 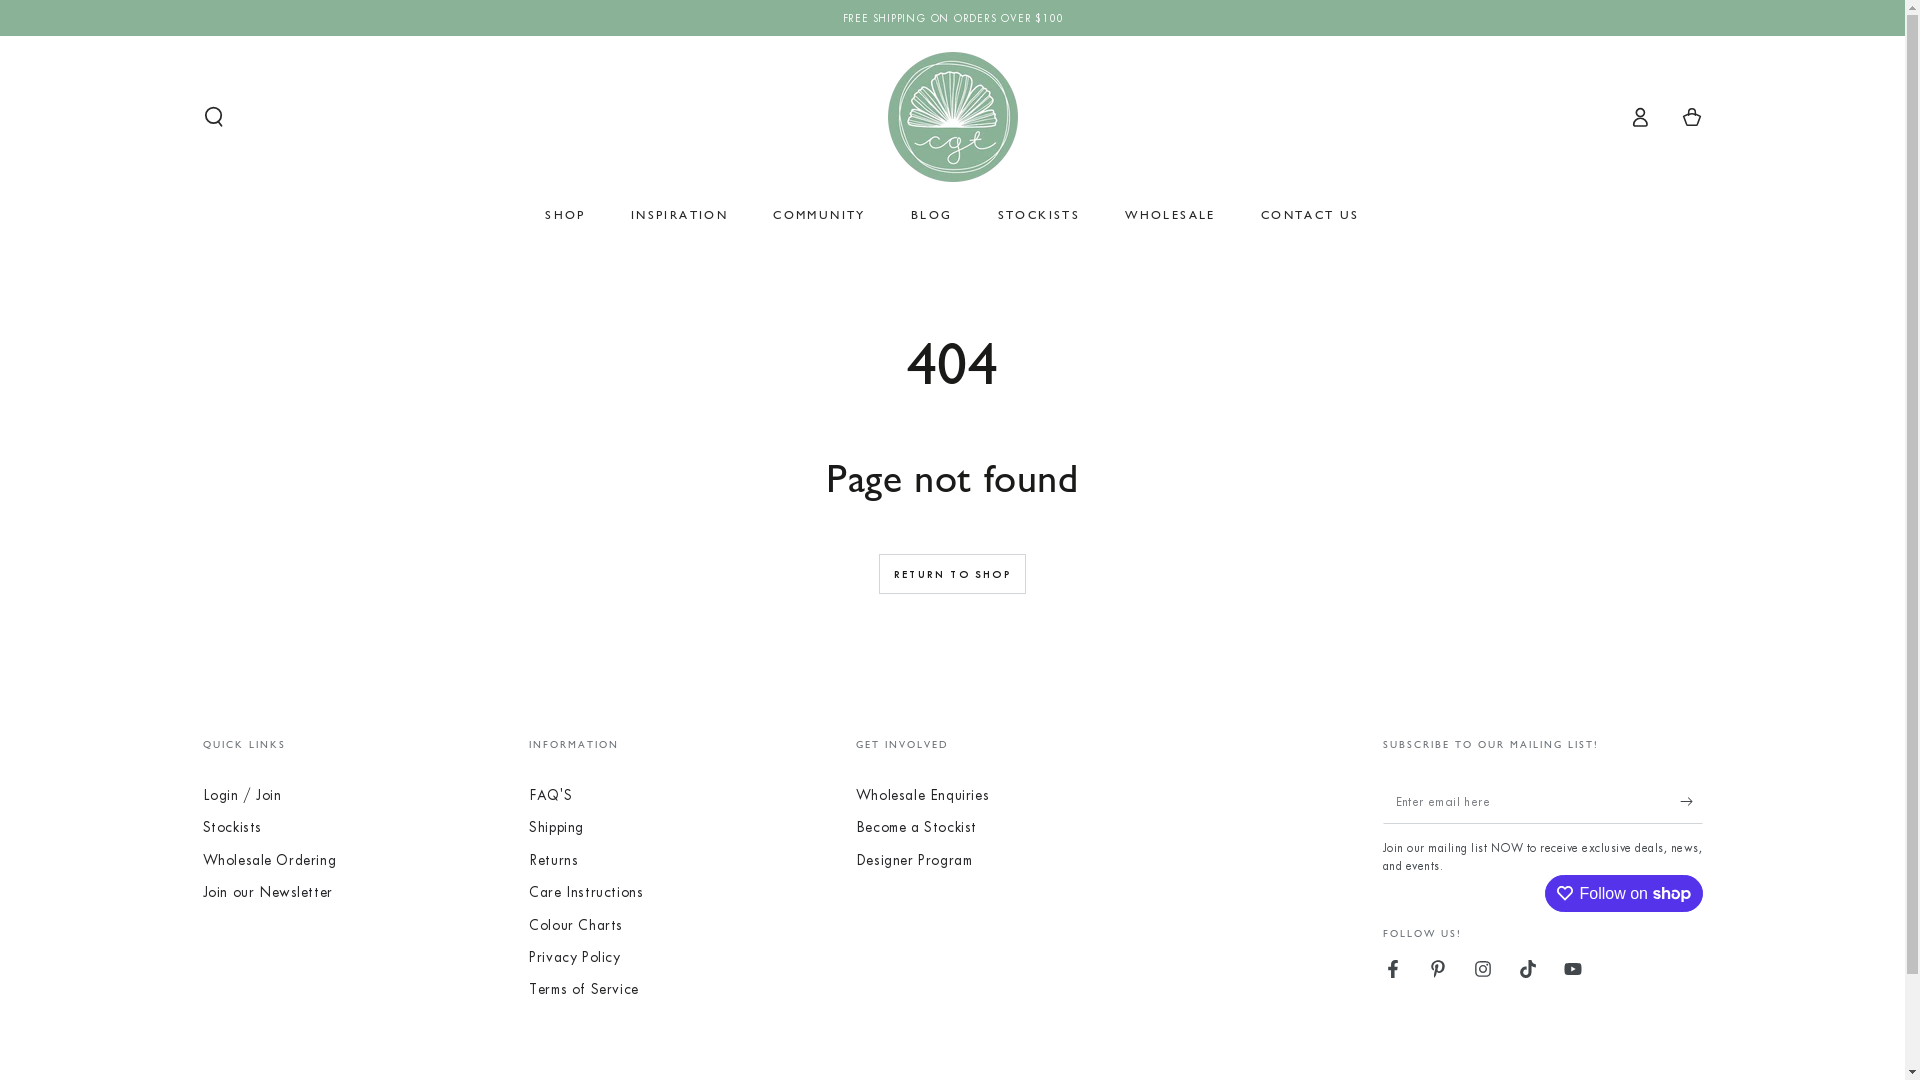 I want to click on Log in, so click(x=1640, y=117).